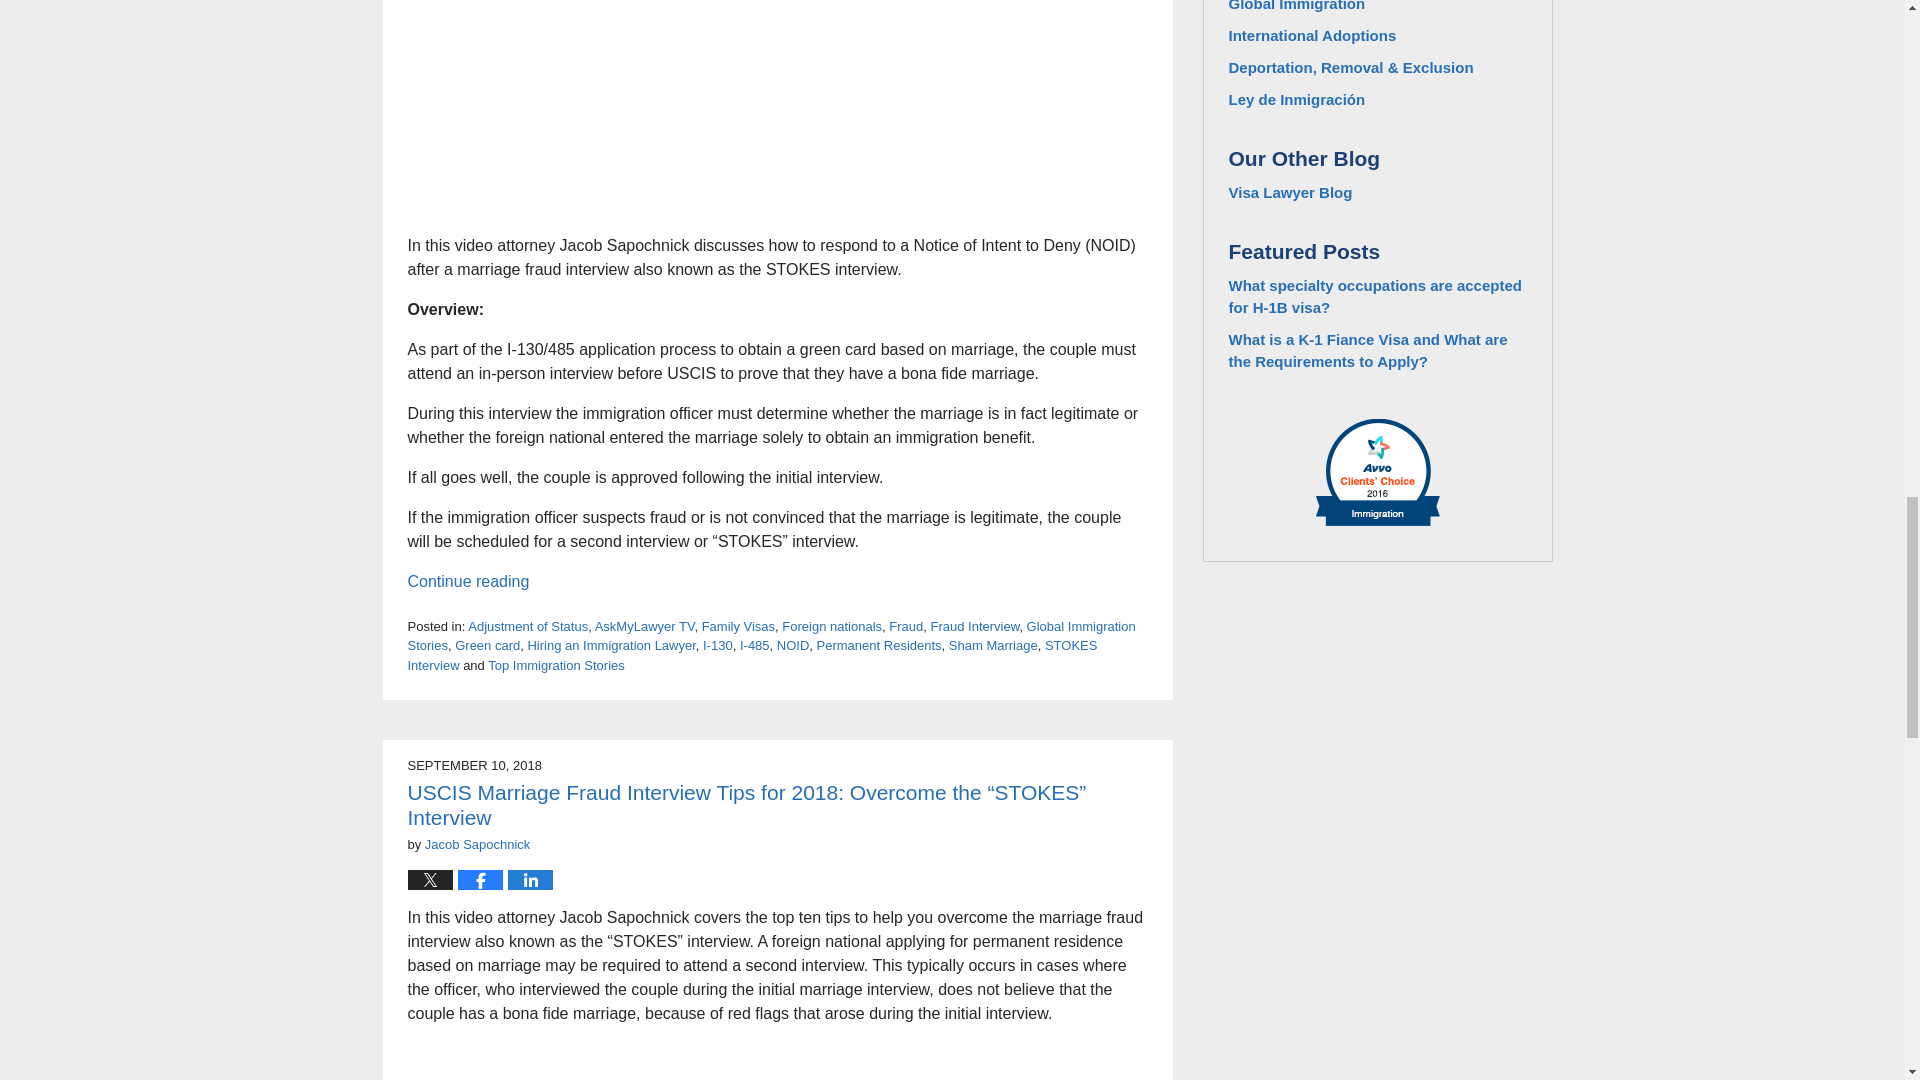 The width and height of the screenshot is (1920, 1080). I want to click on View all posts in AskMyLawyer TV, so click(645, 626).